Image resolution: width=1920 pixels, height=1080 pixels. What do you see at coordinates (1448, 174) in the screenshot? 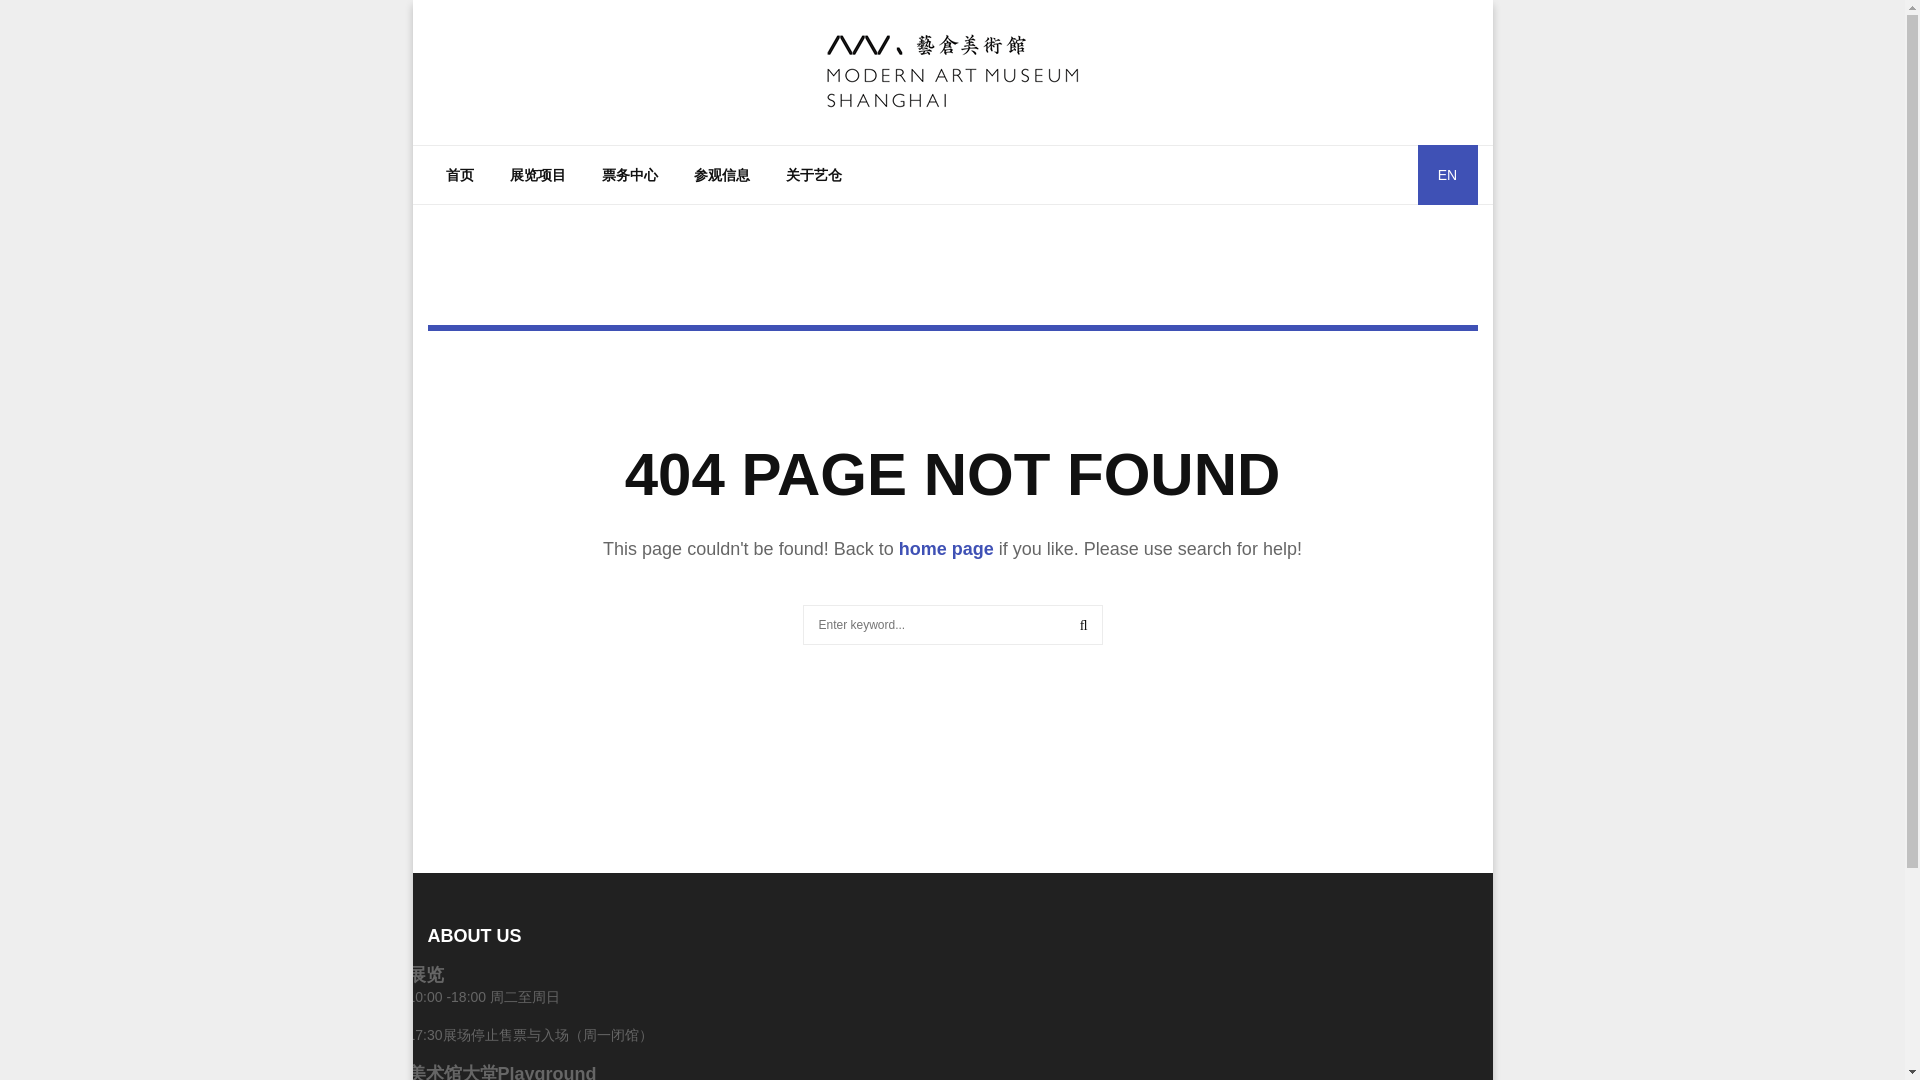
I see `EN` at bounding box center [1448, 174].